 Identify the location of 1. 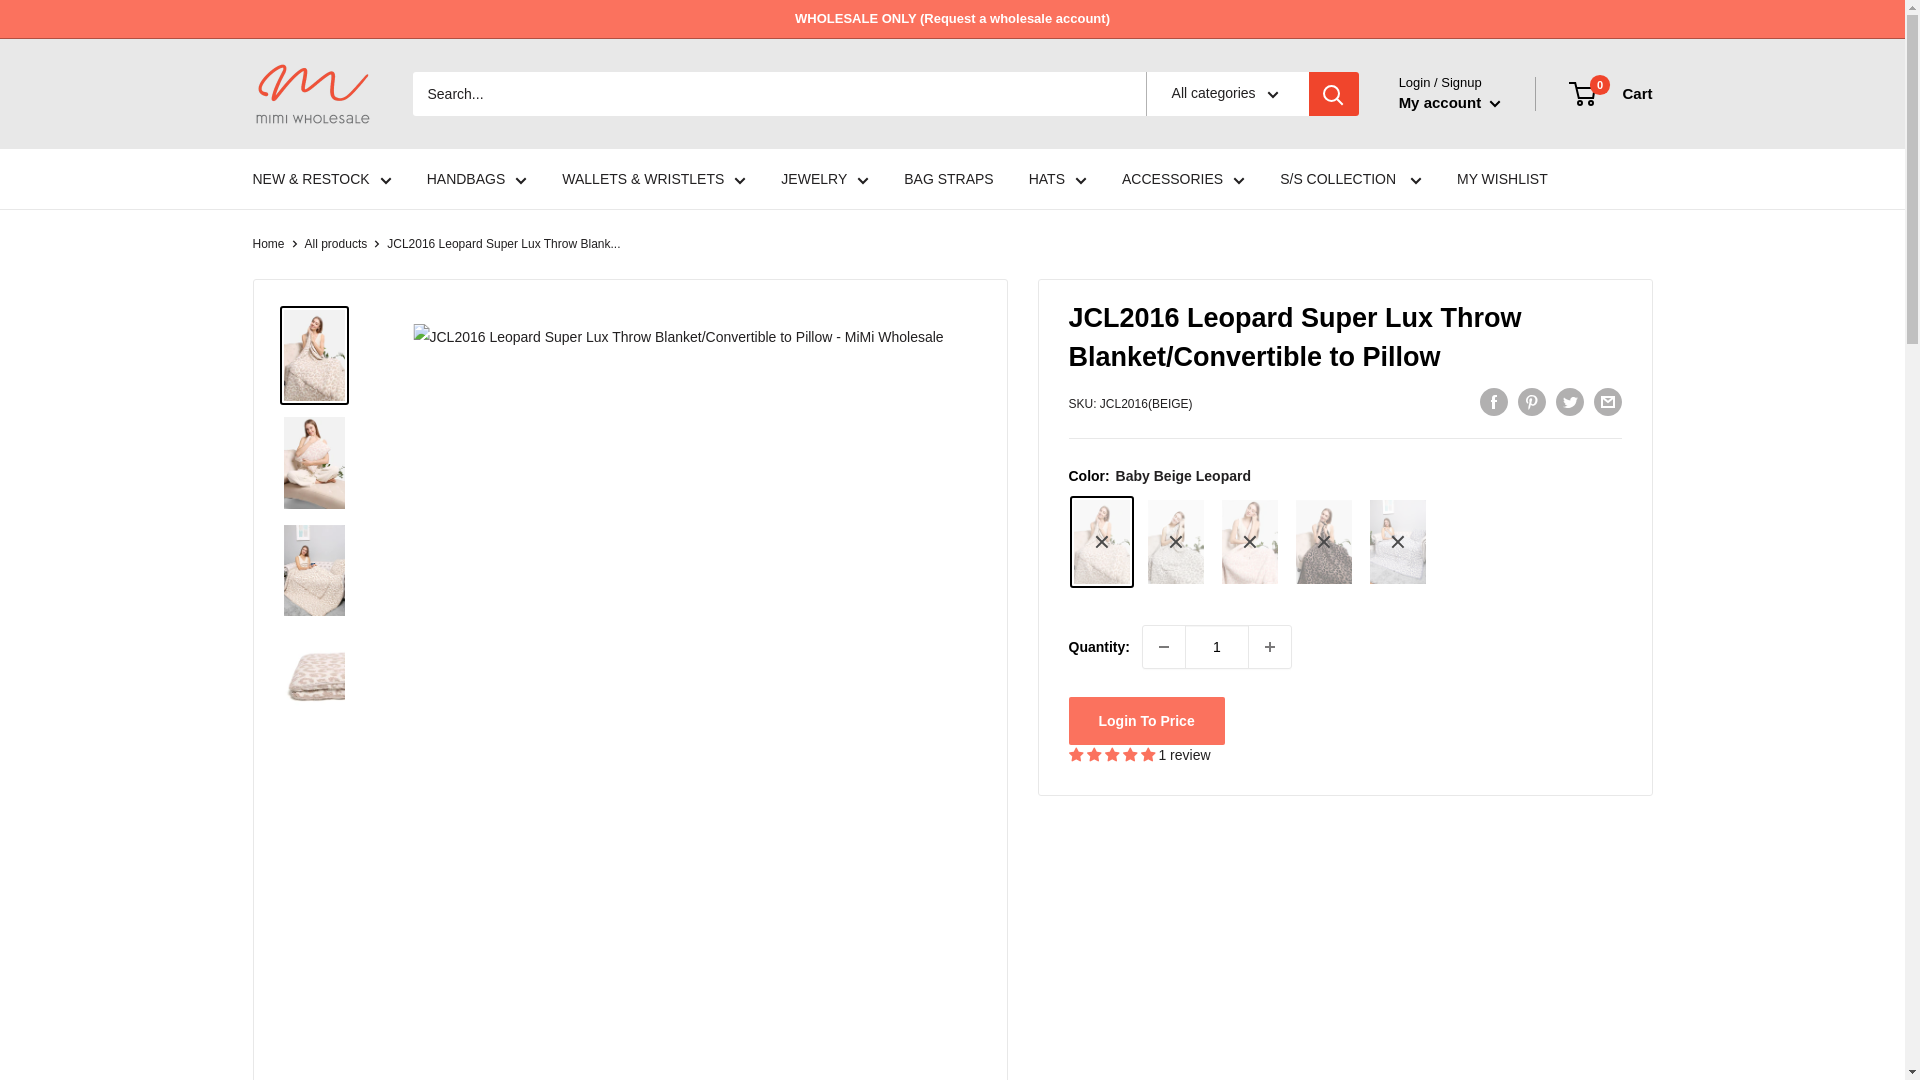
(1216, 647).